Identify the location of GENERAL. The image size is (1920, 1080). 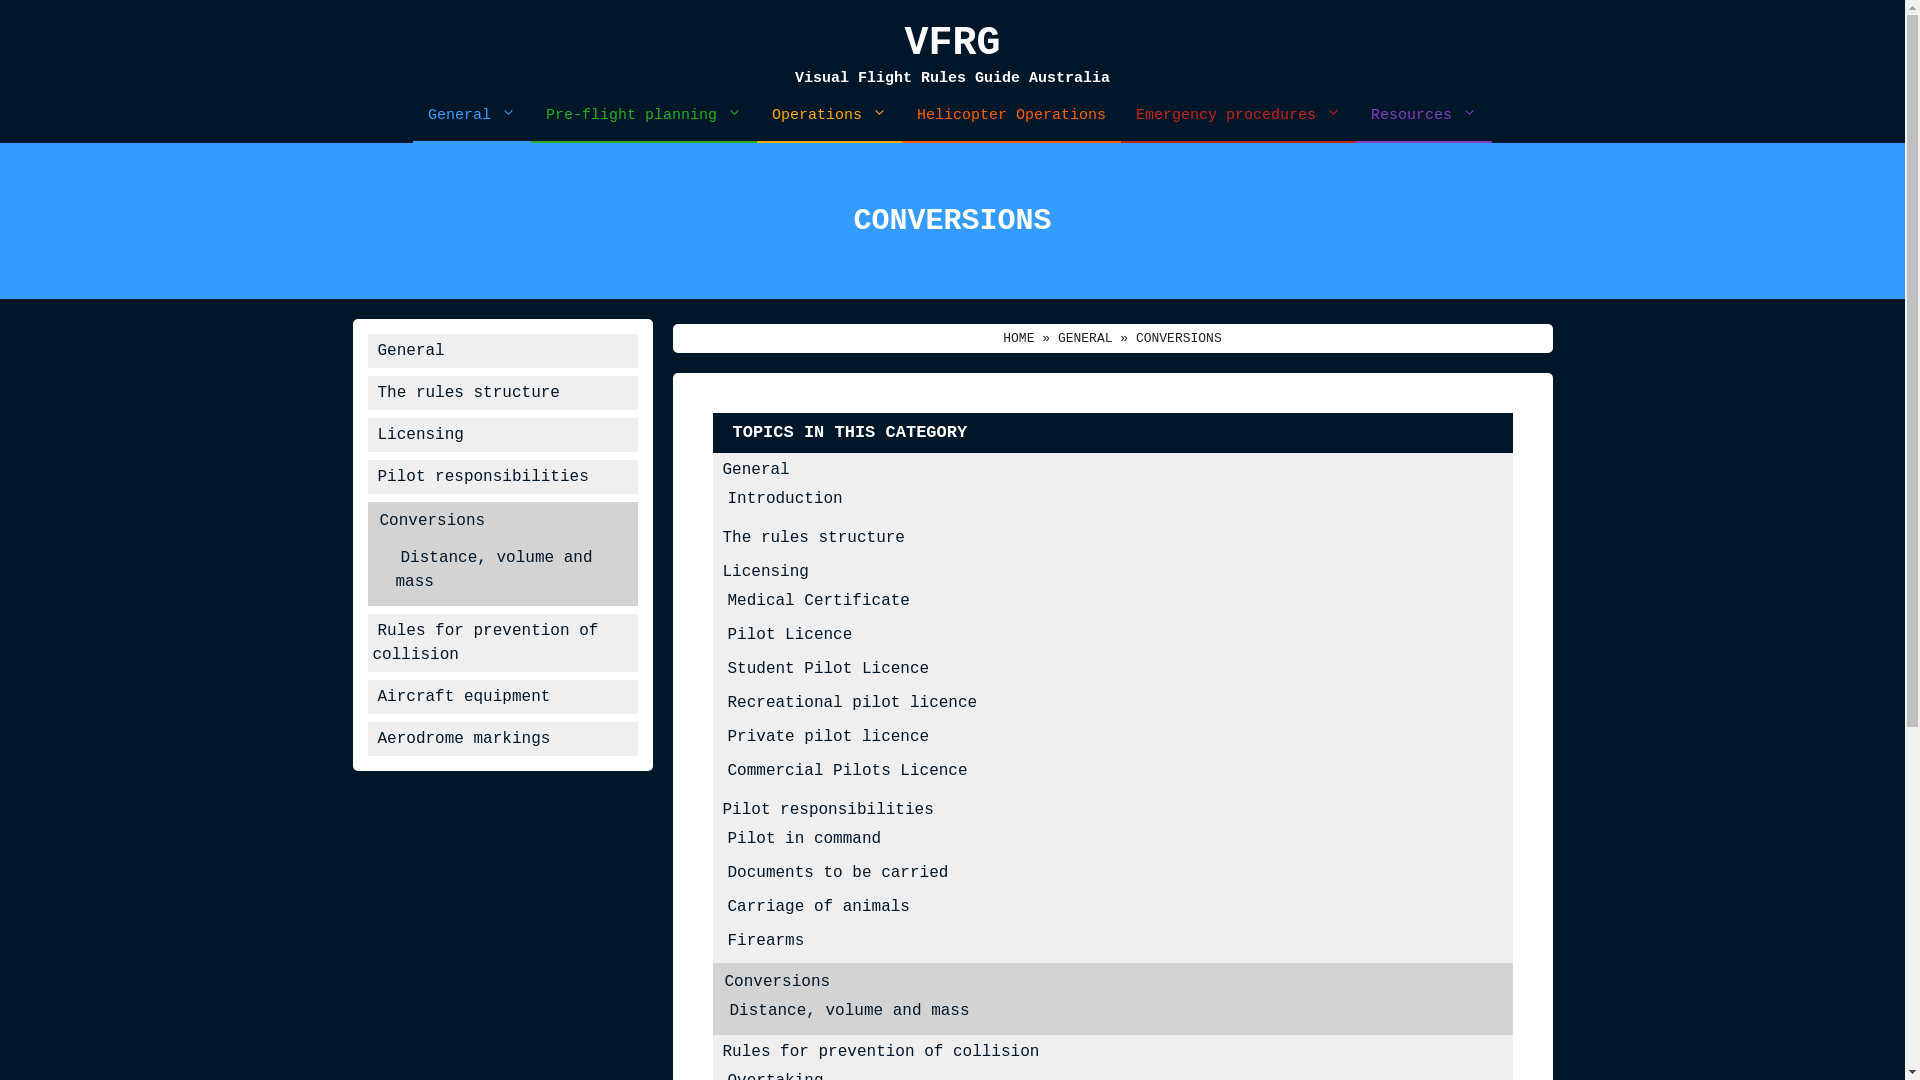
(1086, 338).